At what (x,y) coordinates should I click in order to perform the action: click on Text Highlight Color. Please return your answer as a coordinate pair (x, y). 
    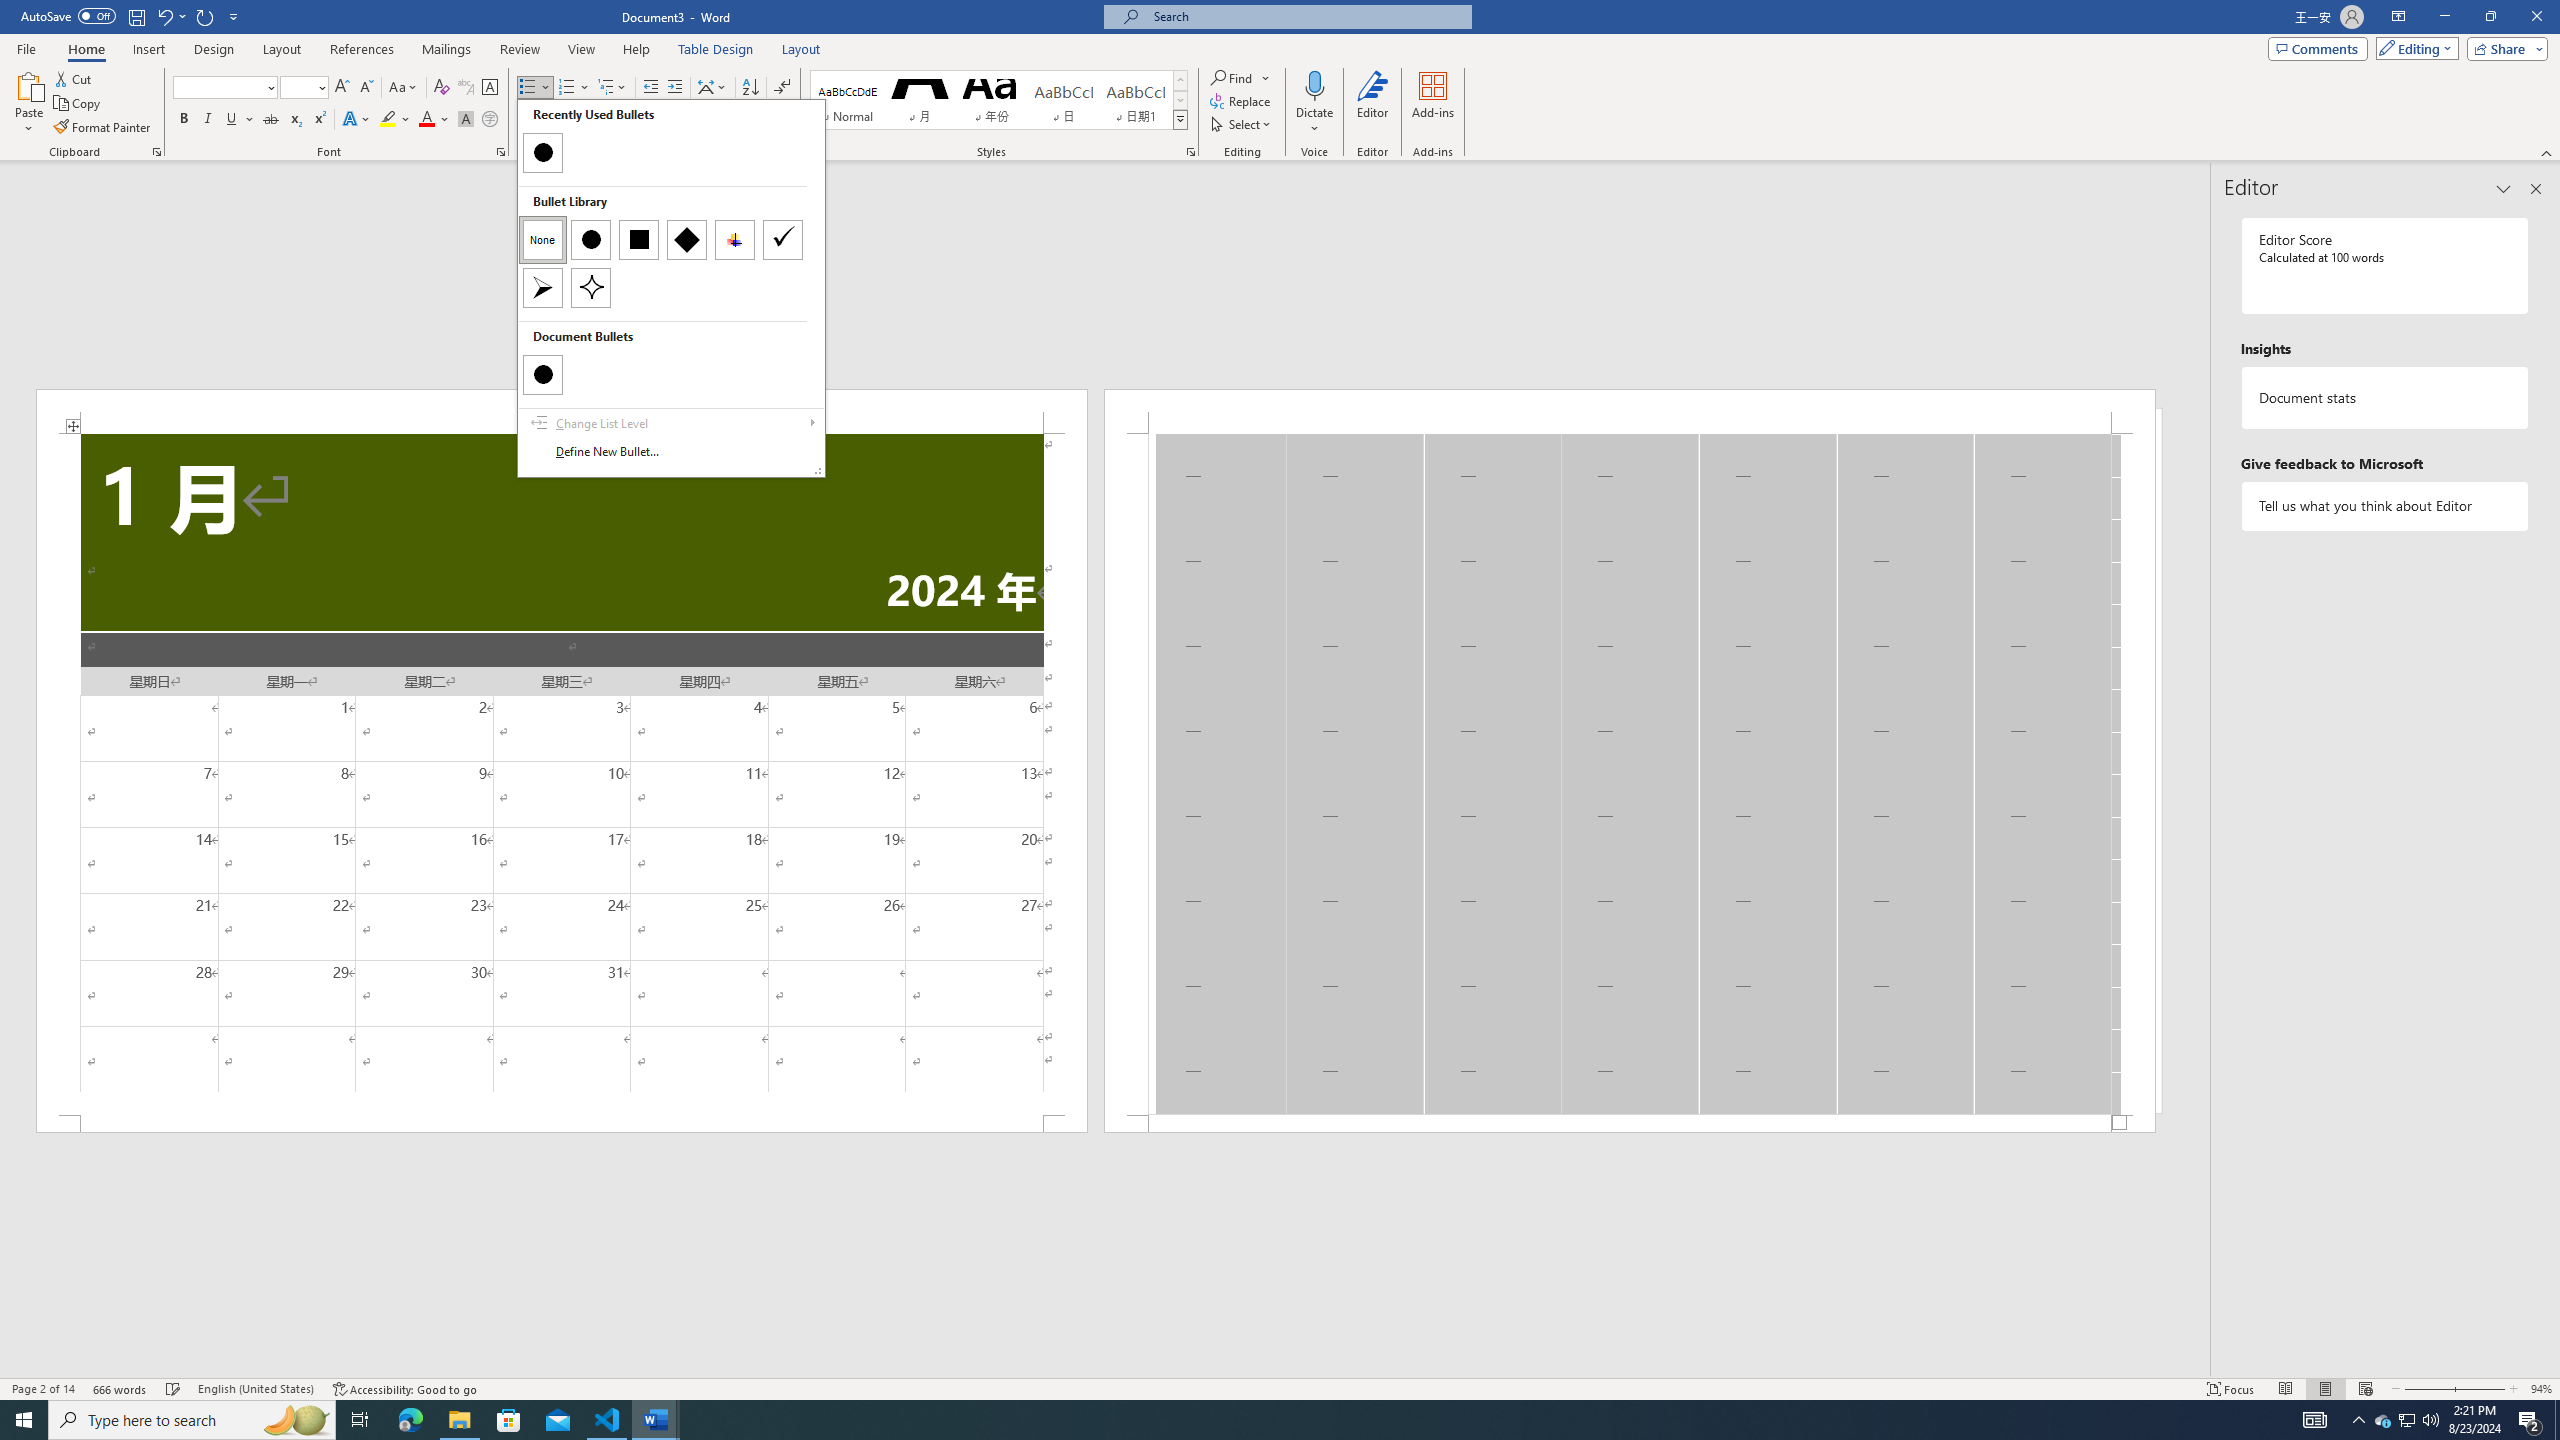
    Looking at the image, I should click on (395, 120).